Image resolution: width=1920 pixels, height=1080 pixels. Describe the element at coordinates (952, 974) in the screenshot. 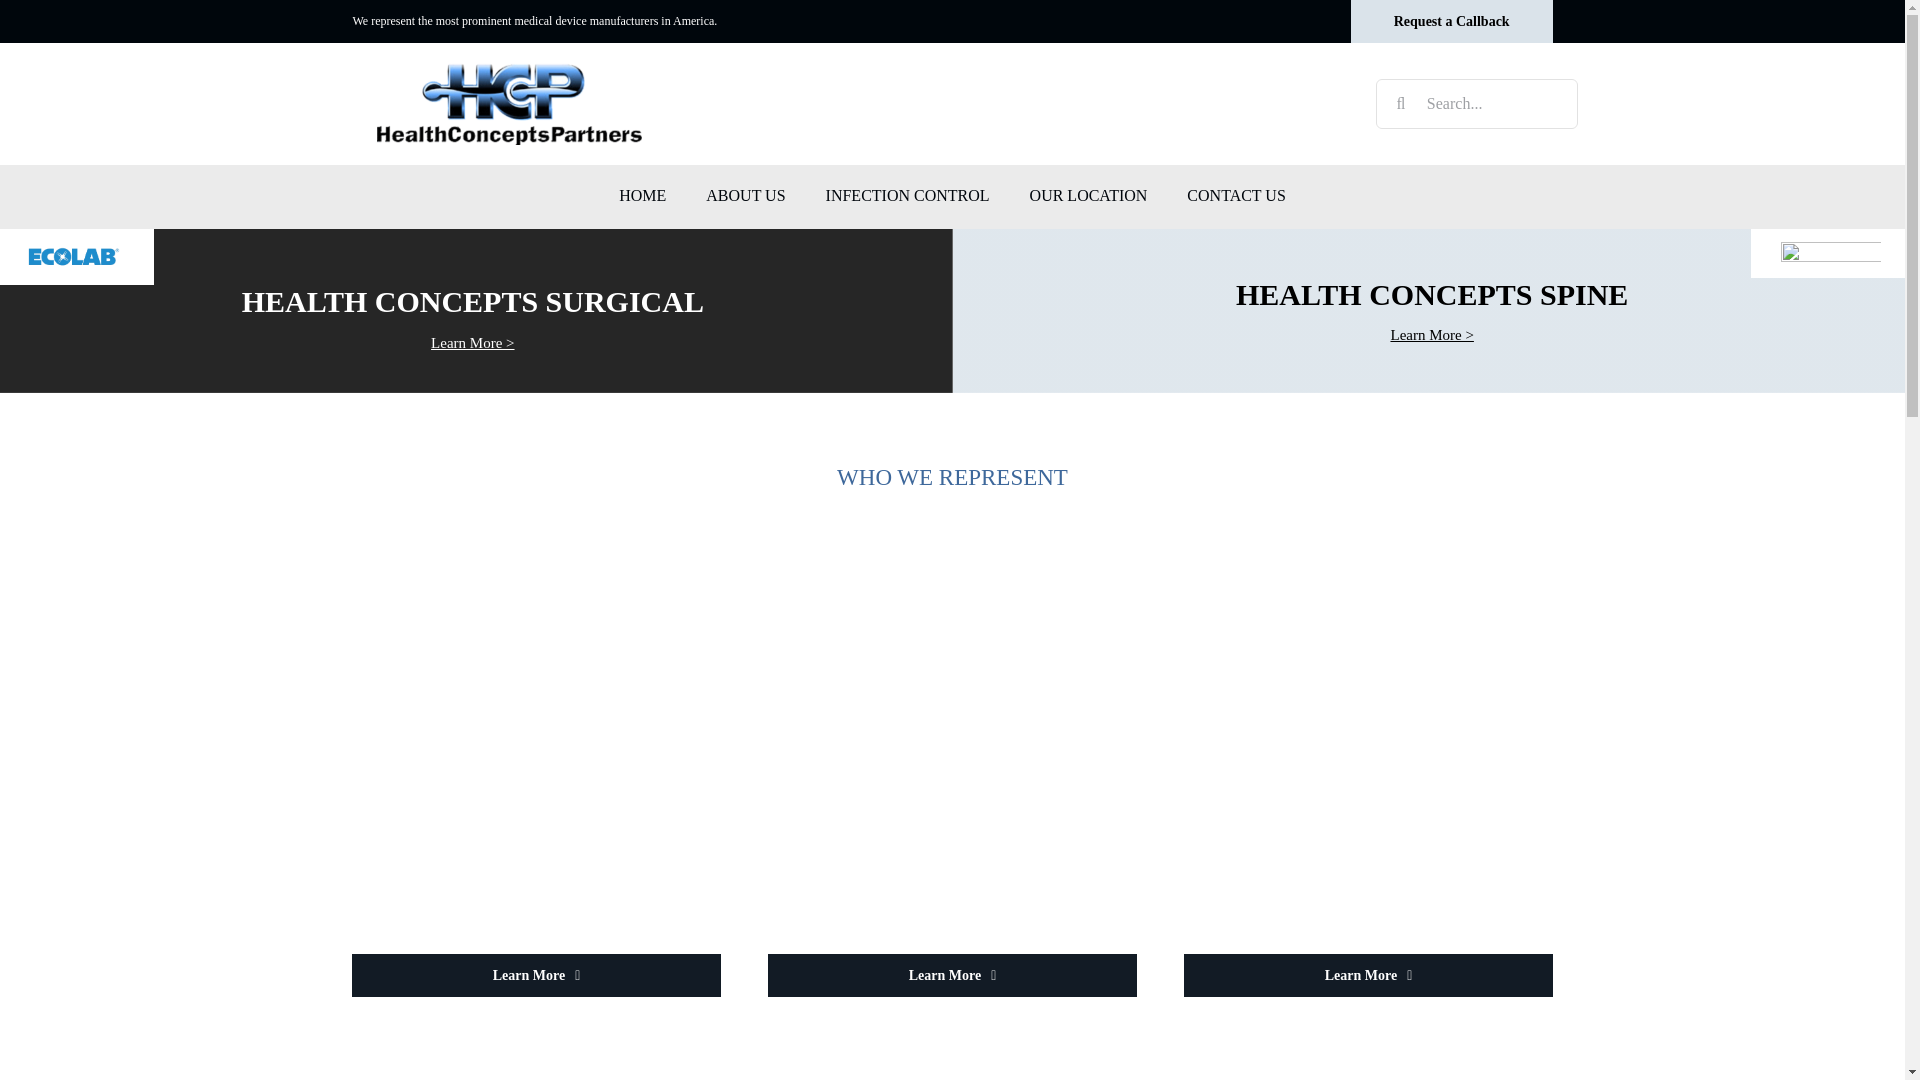

I see `Learn More` at that location.